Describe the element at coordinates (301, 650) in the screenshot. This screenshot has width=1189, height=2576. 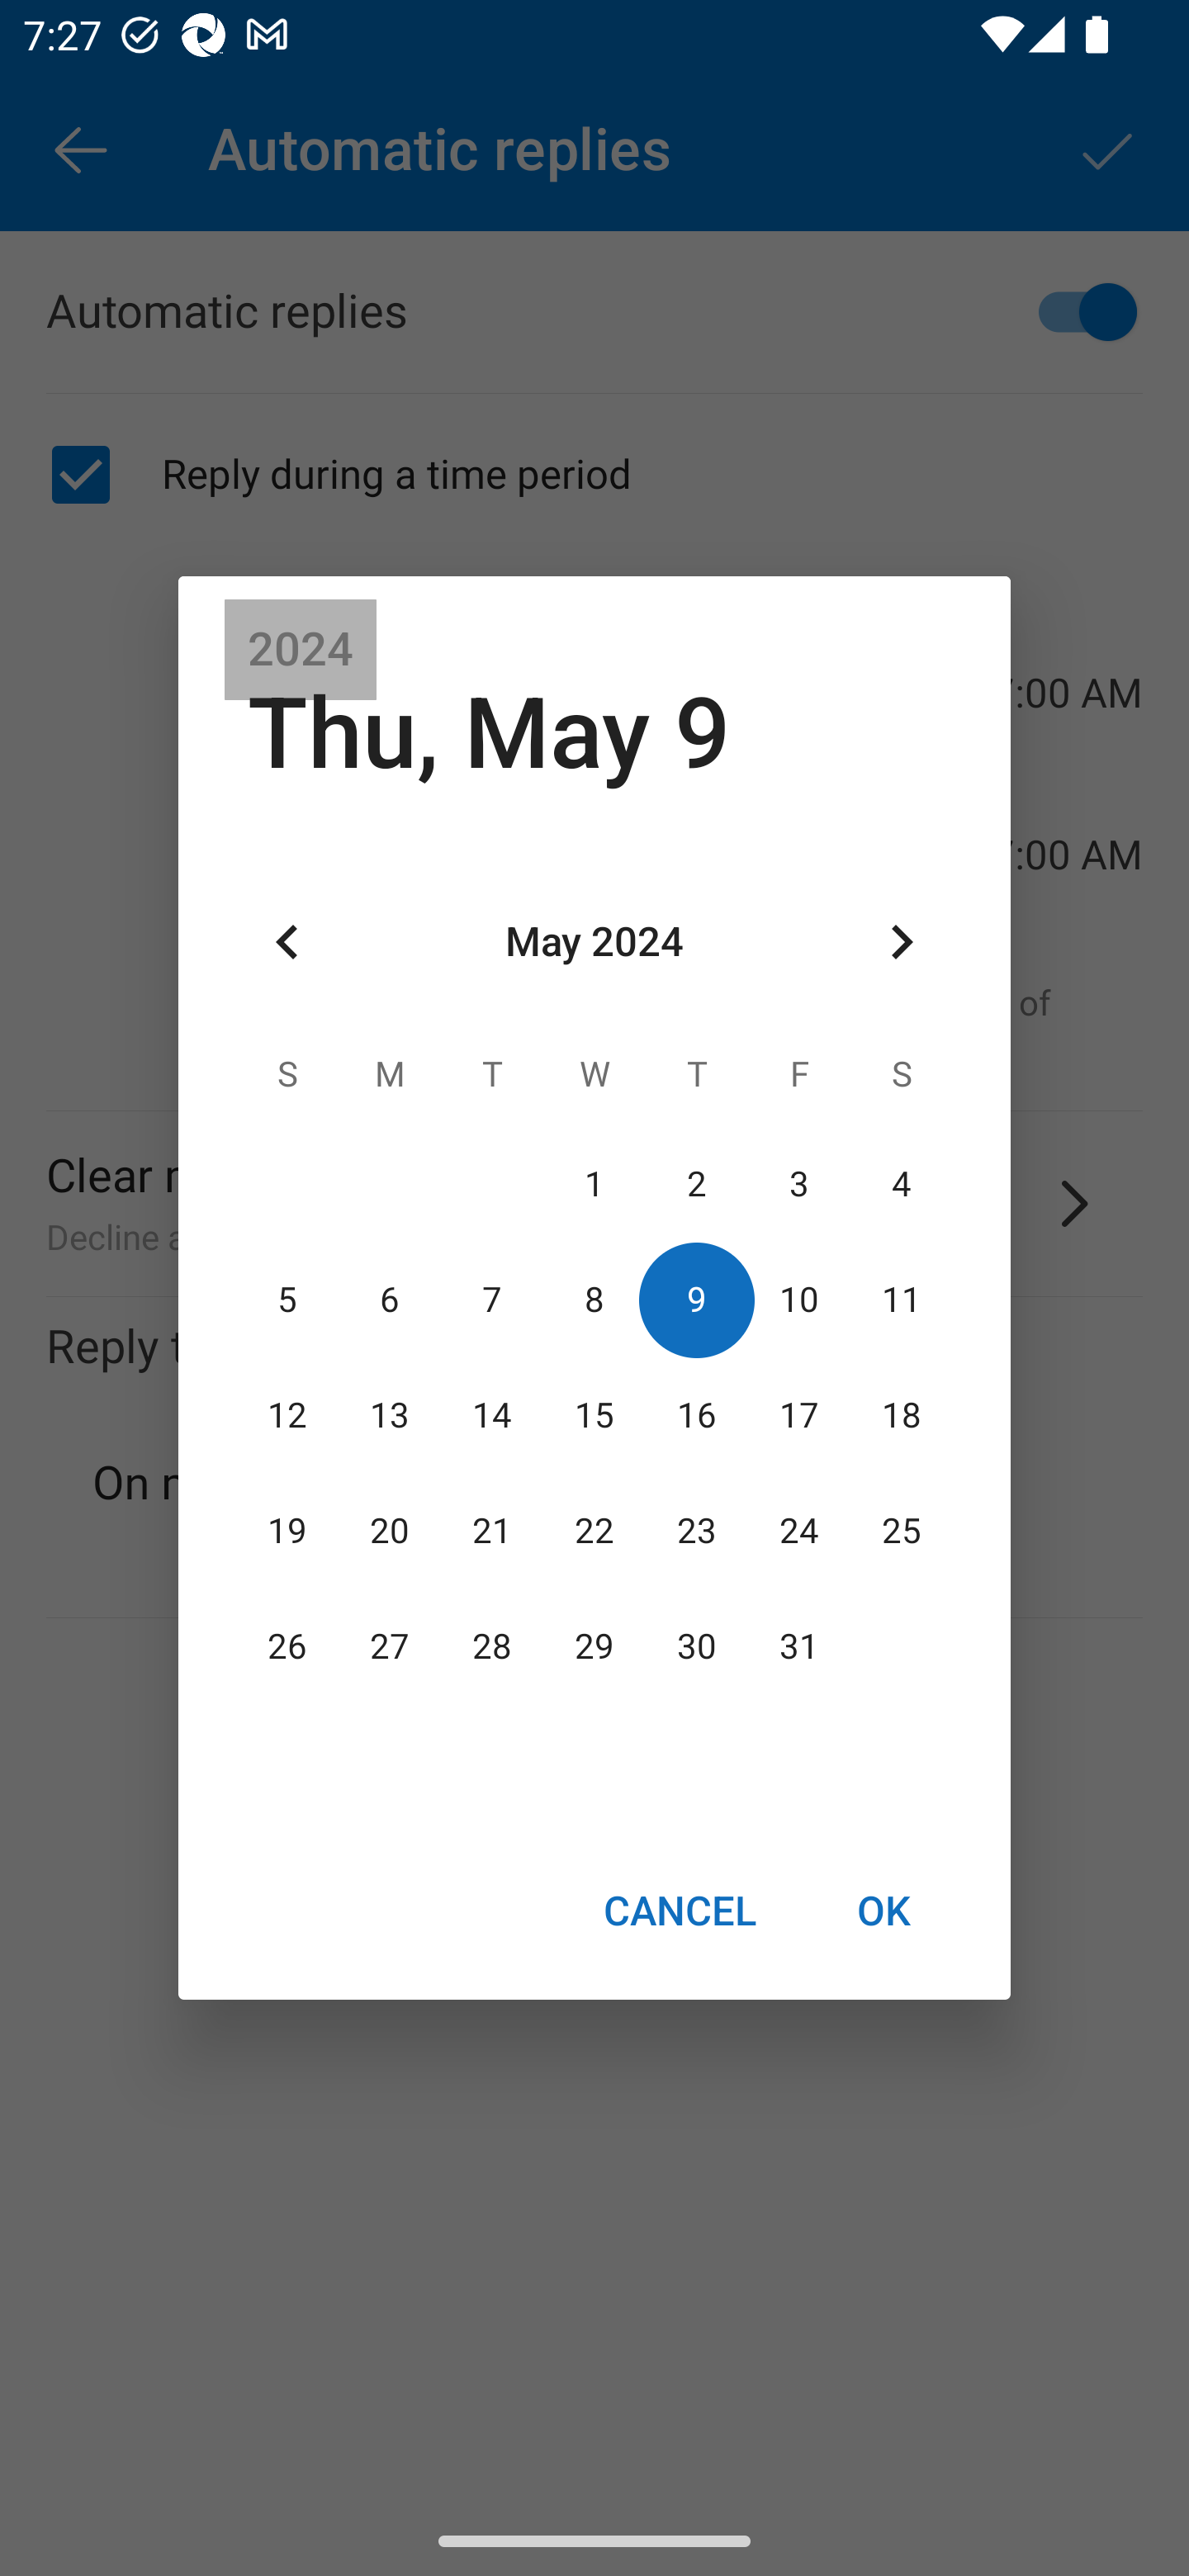
I see `2024` at that location.